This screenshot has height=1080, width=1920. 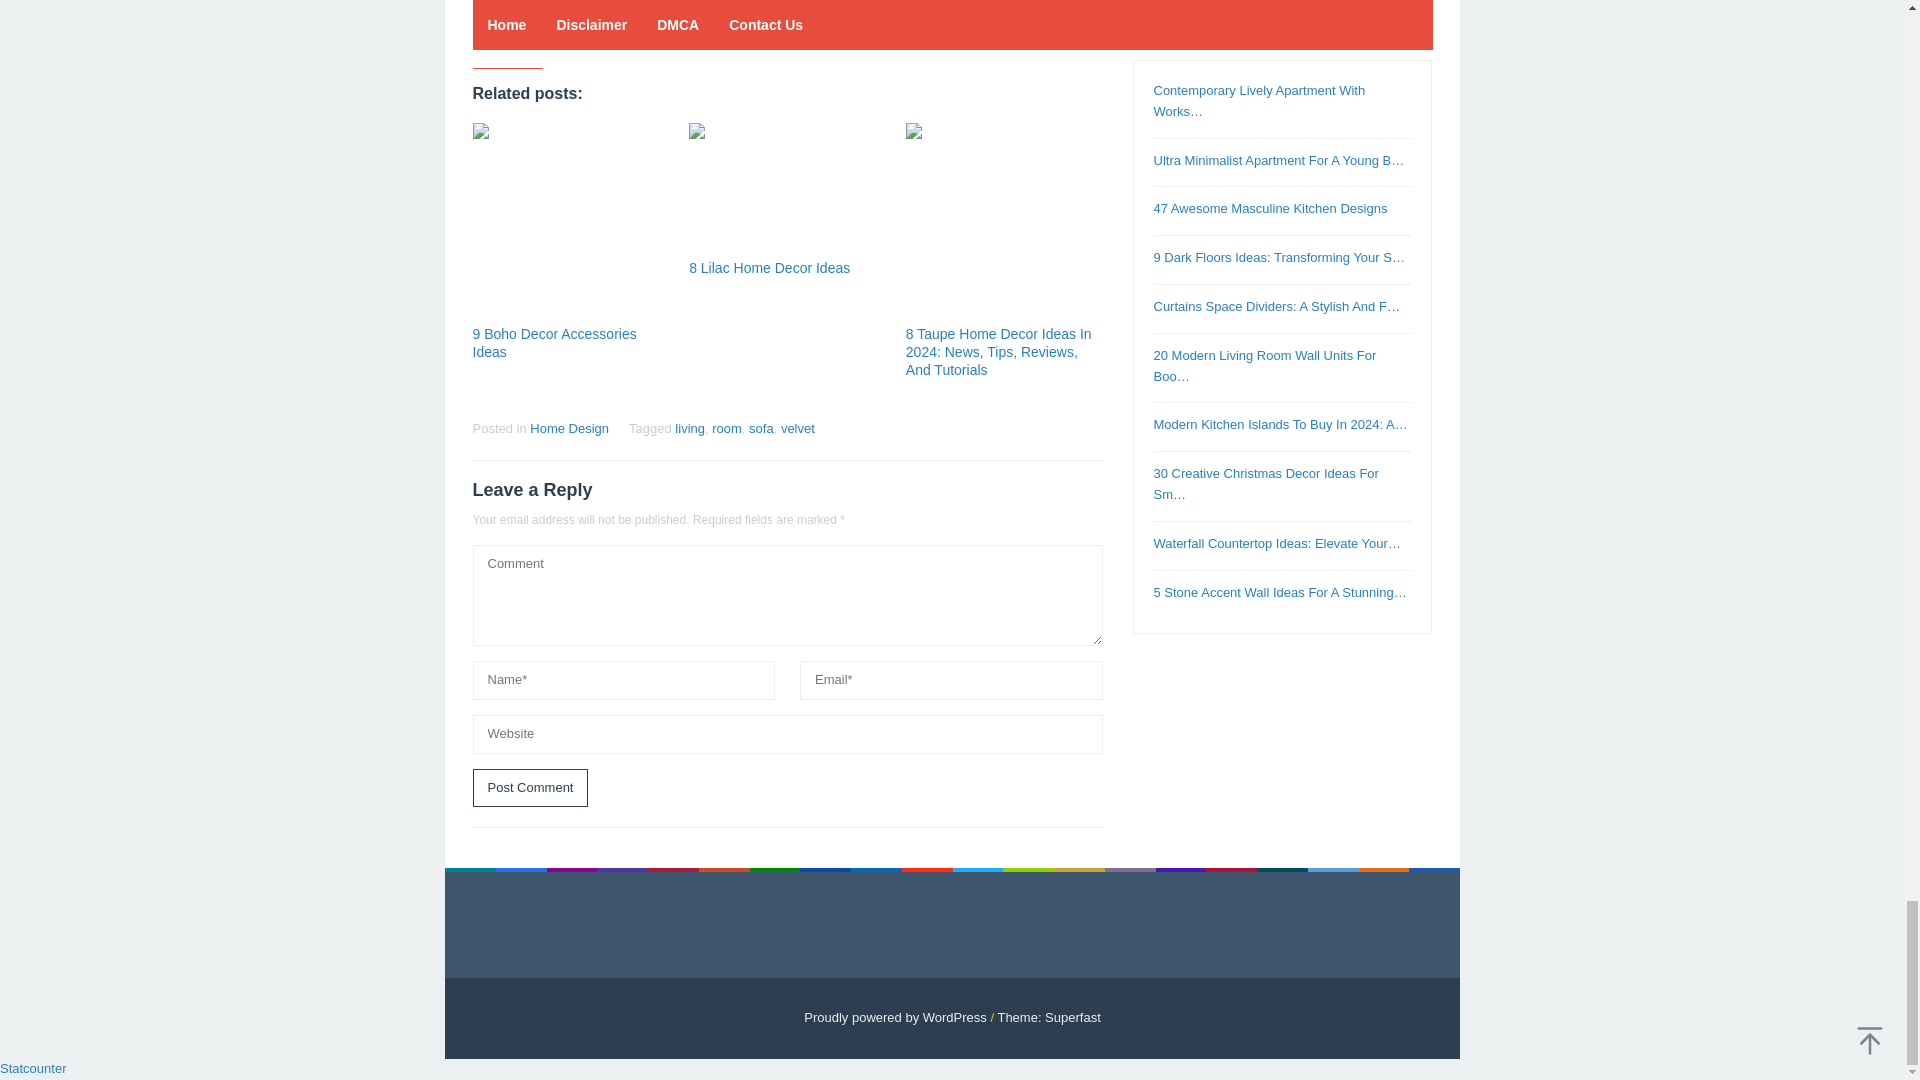 I want to click on velvet, so click(x=798, y=428).